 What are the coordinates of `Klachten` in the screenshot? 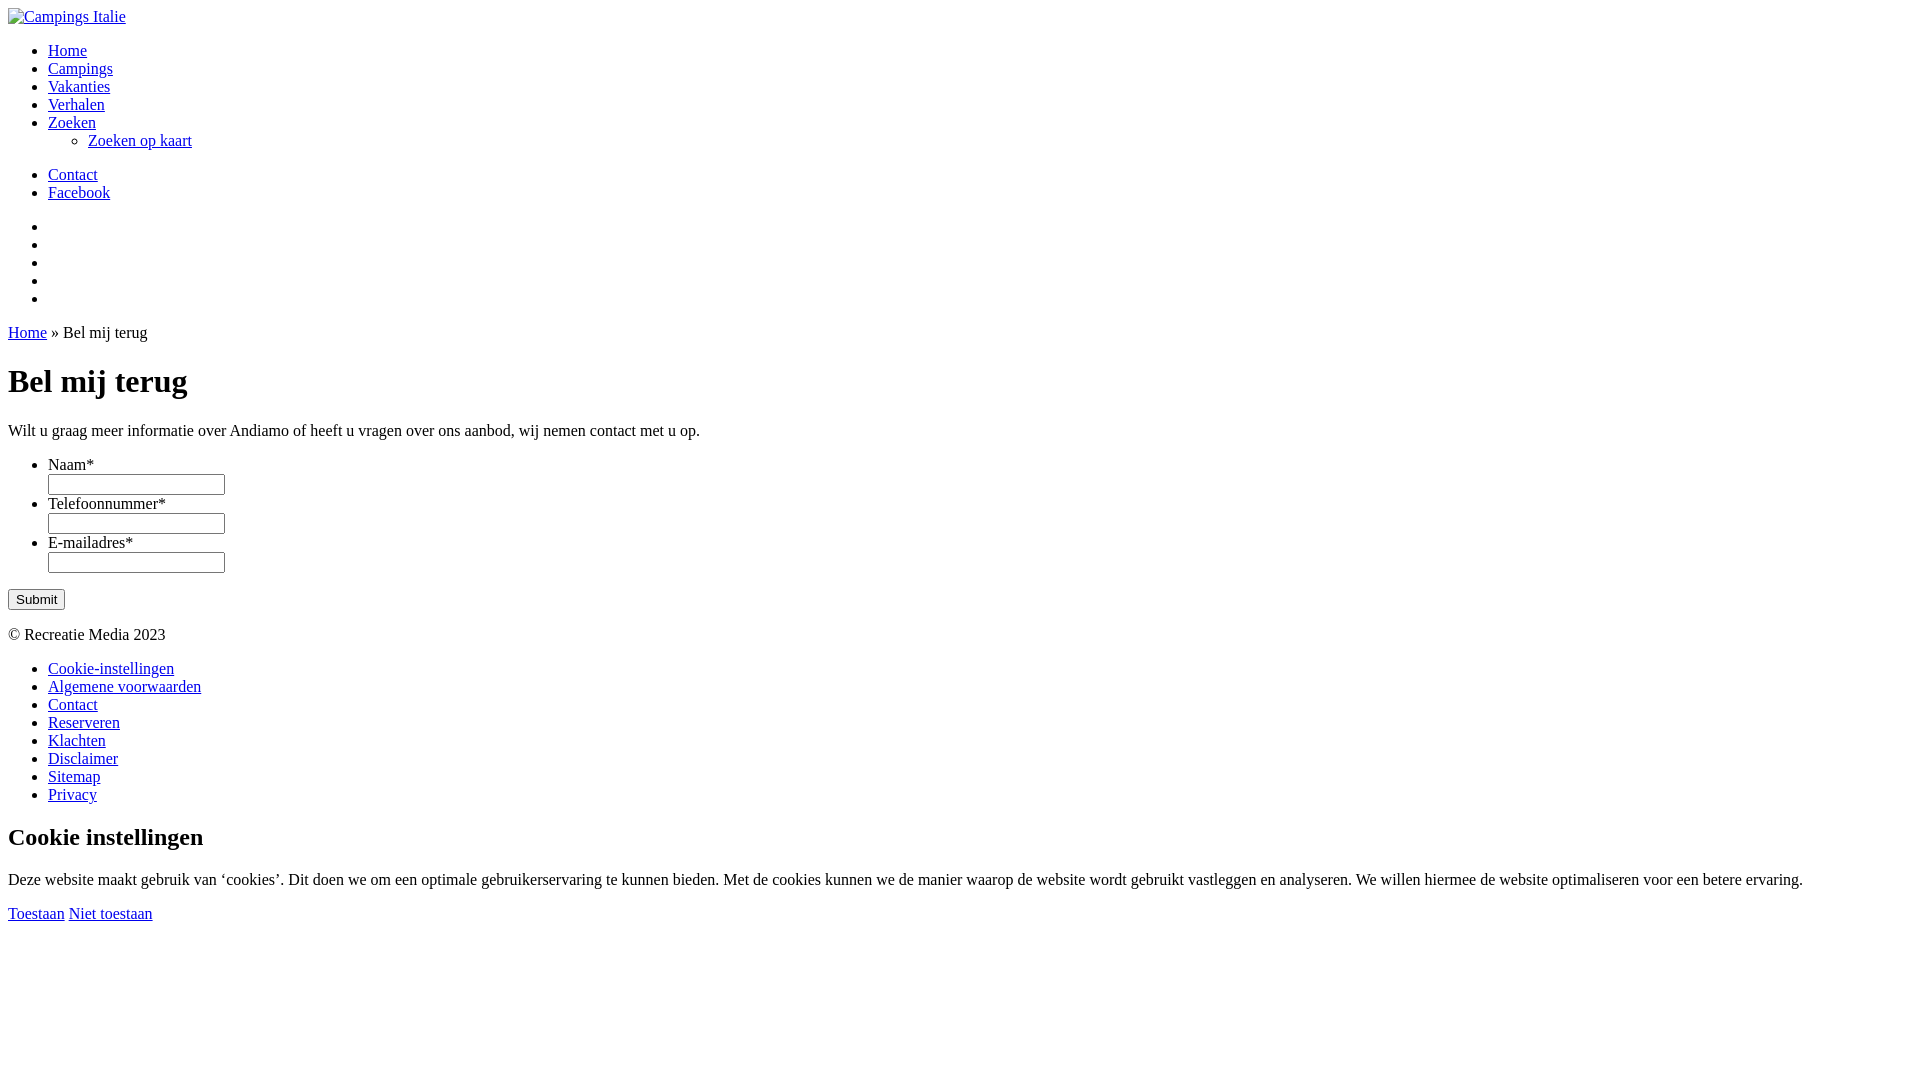 It's located at (77, 740).